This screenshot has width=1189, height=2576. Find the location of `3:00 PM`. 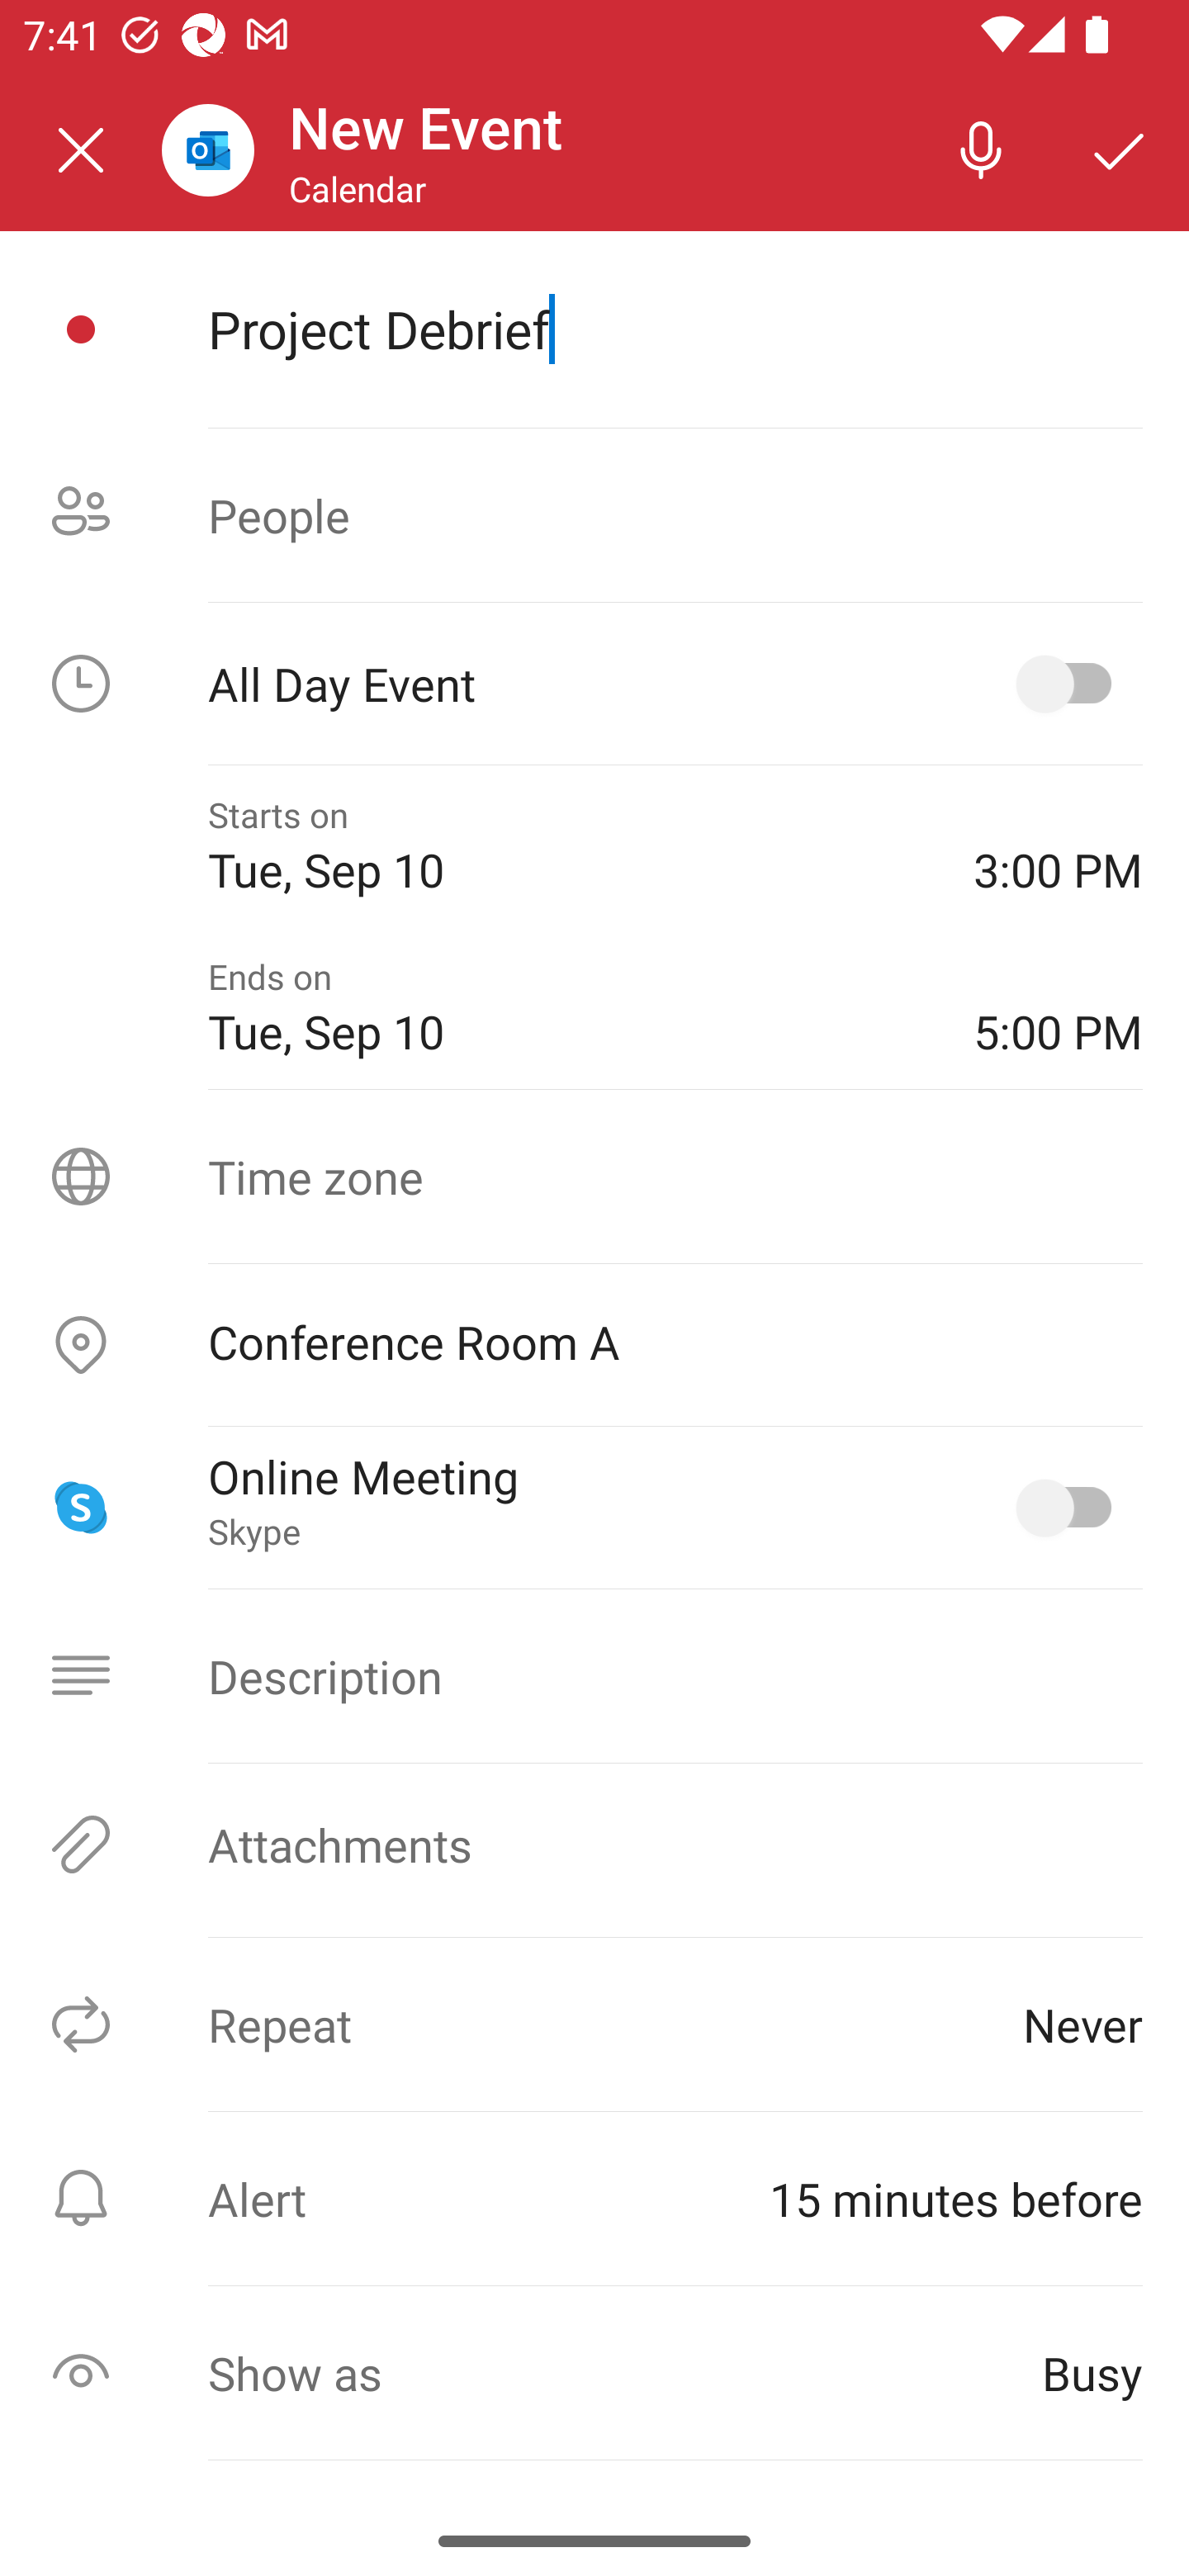

3:00 PM is located at coordinates (1058, 845).